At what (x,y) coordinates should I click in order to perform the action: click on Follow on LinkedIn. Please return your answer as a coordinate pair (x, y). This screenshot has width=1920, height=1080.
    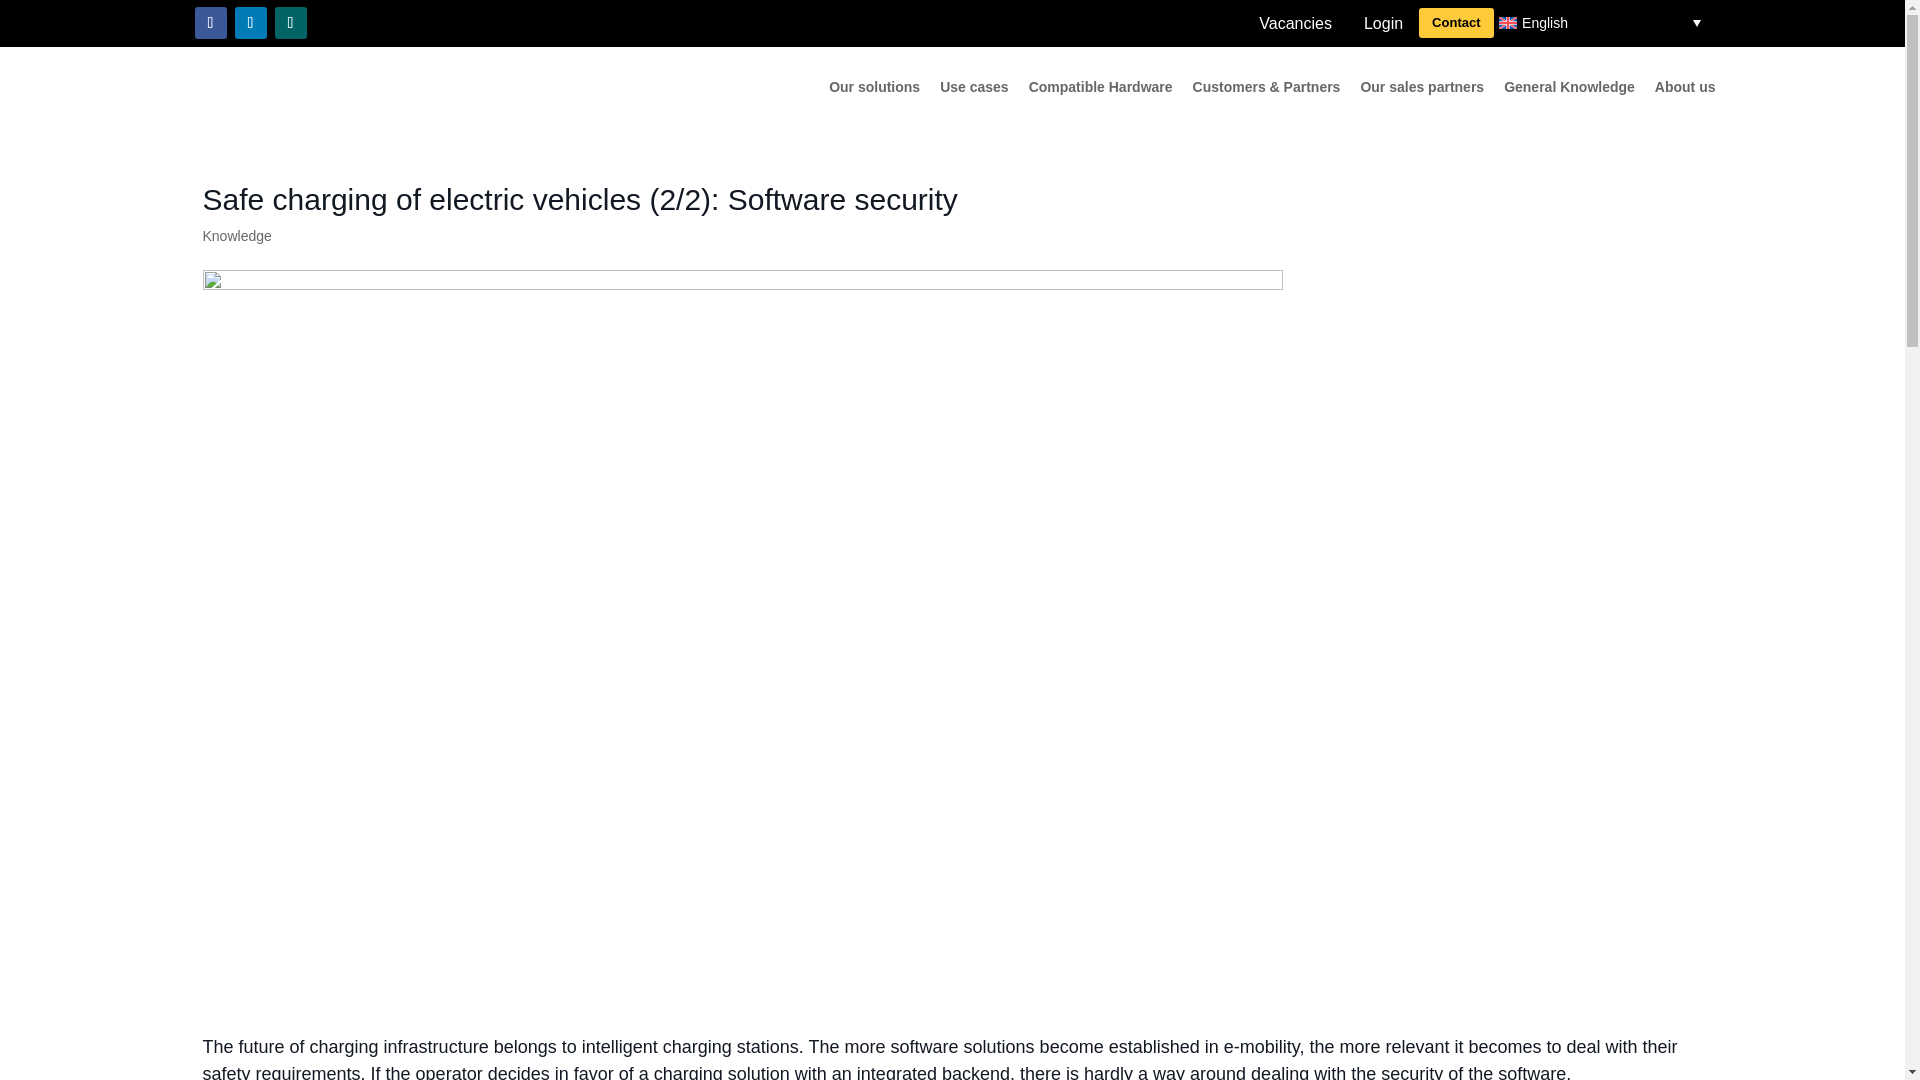
    Looking at the image, I should click on (250, 22).